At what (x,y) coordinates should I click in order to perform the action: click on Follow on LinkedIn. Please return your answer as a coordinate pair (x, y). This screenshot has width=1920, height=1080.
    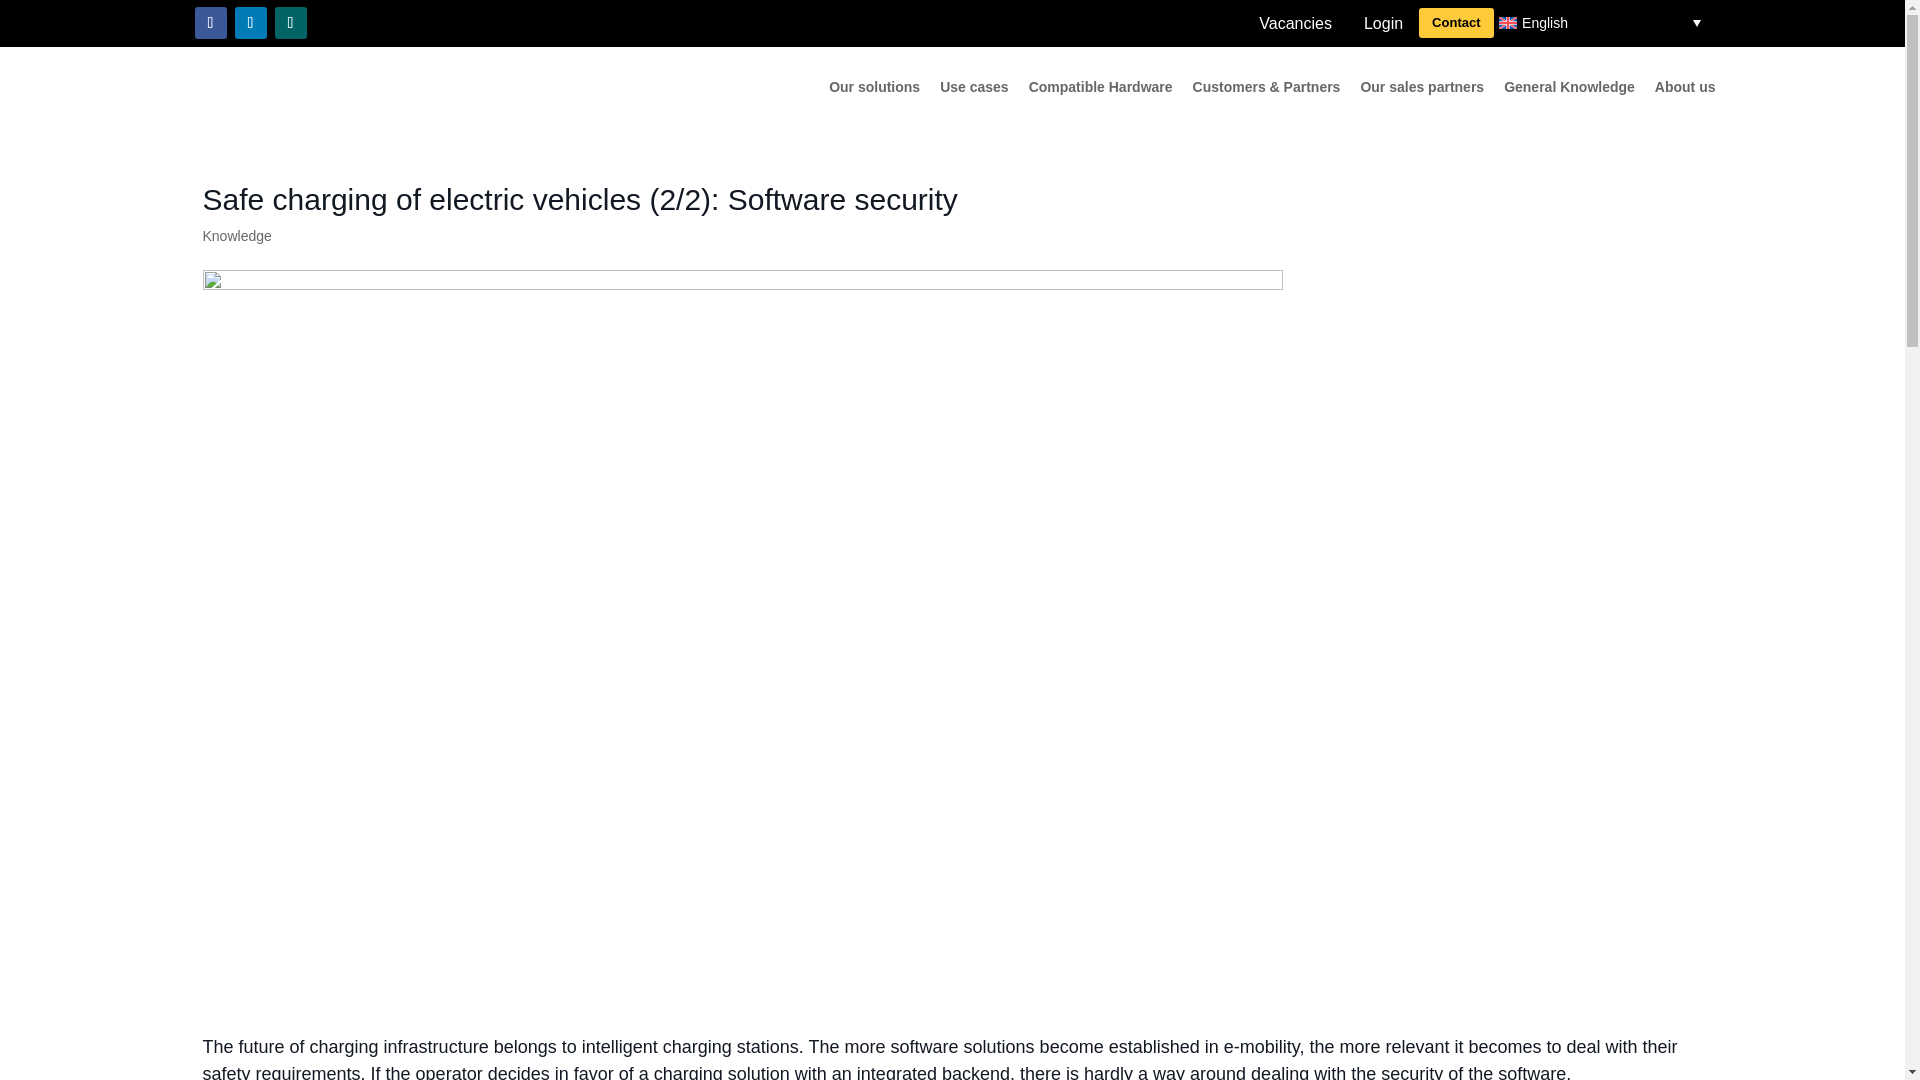
    Looking at the image, I should click on (250, 22).